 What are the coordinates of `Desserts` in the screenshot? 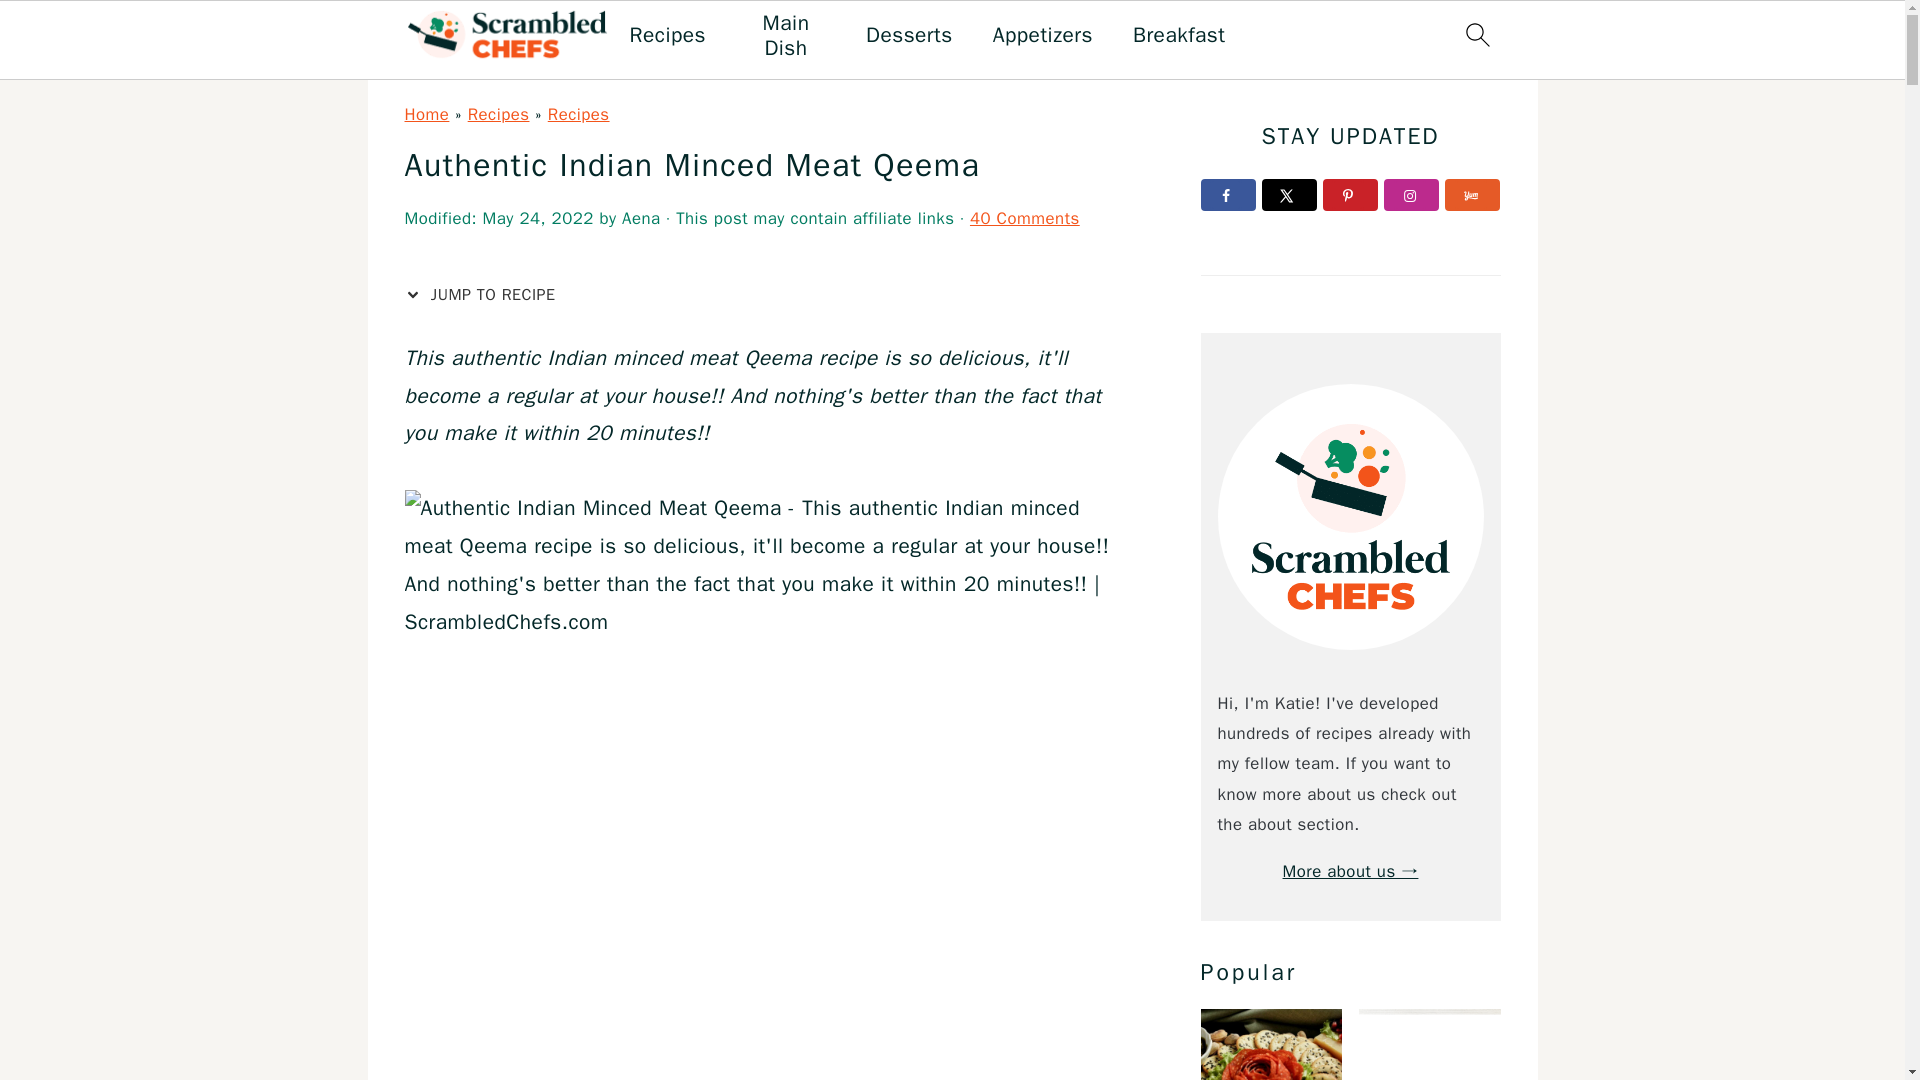 It's located at (908, 34).